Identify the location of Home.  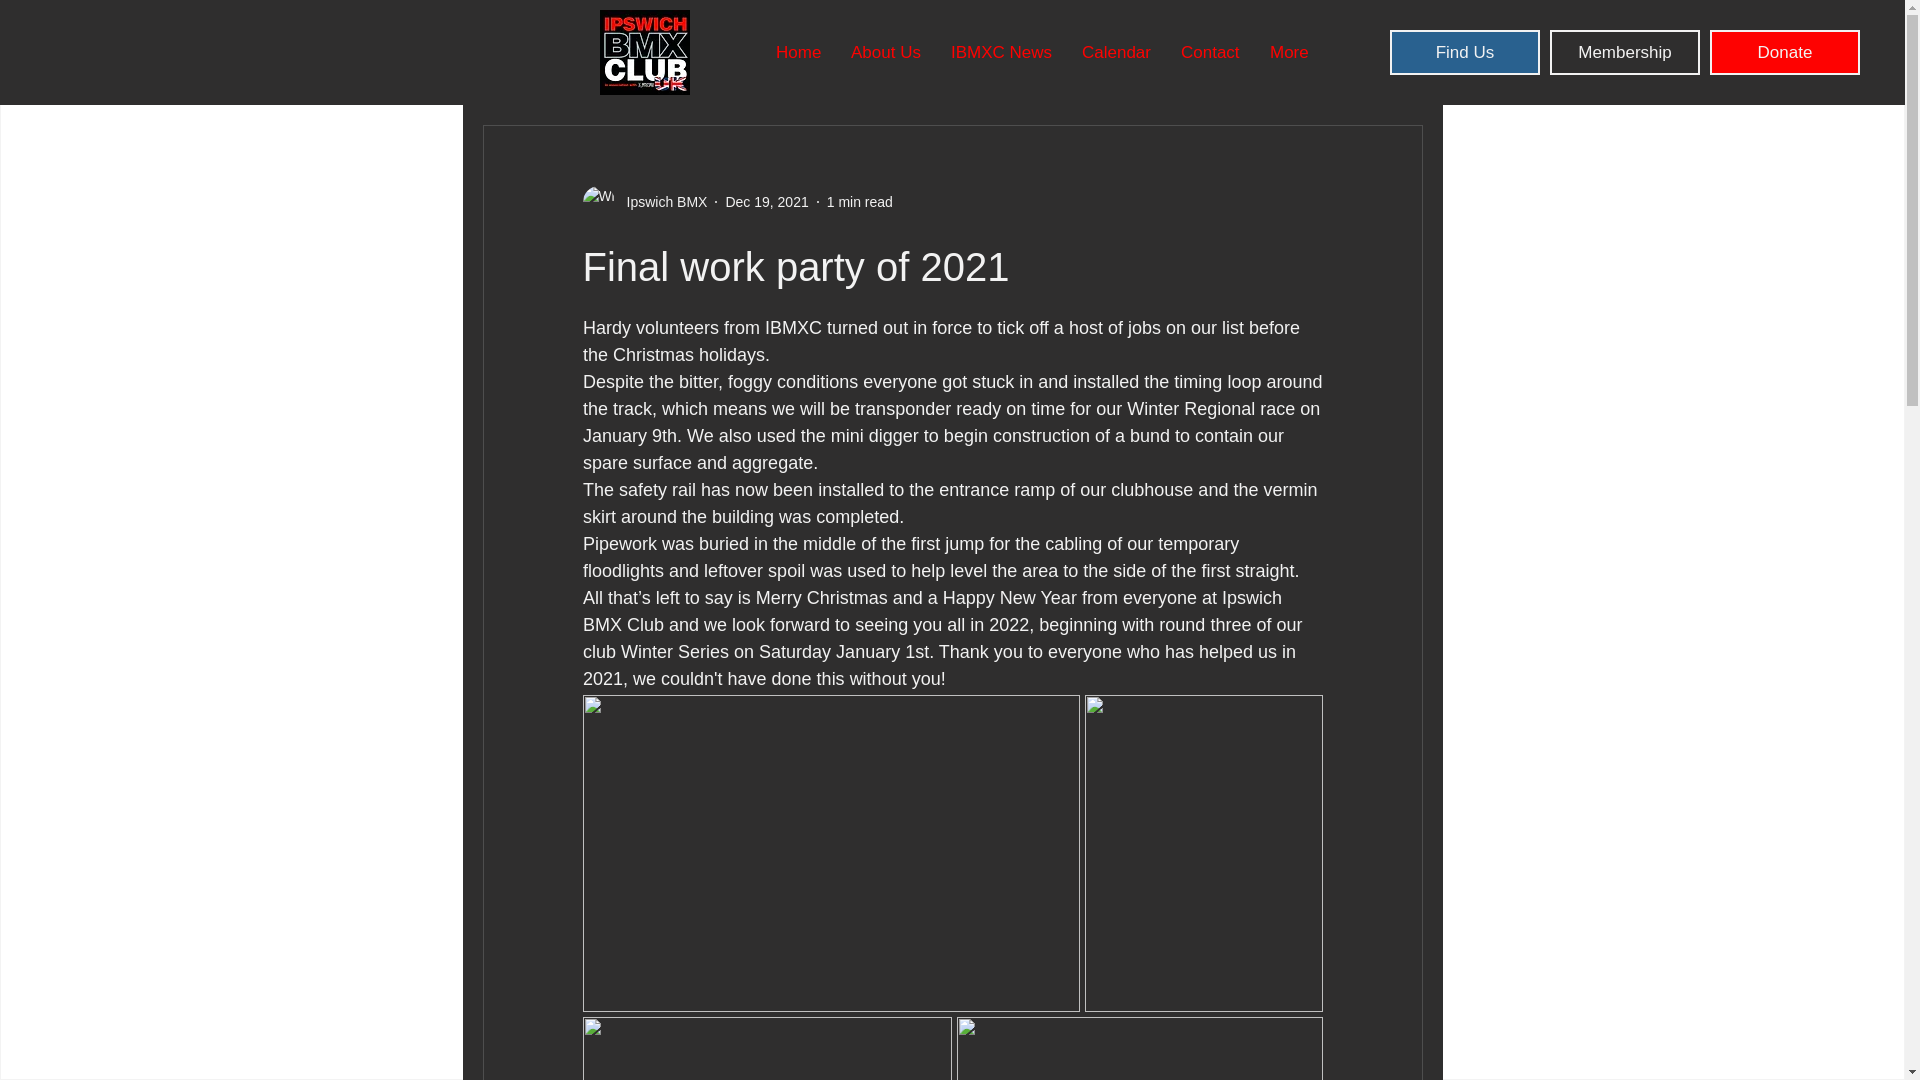
(798, 52).